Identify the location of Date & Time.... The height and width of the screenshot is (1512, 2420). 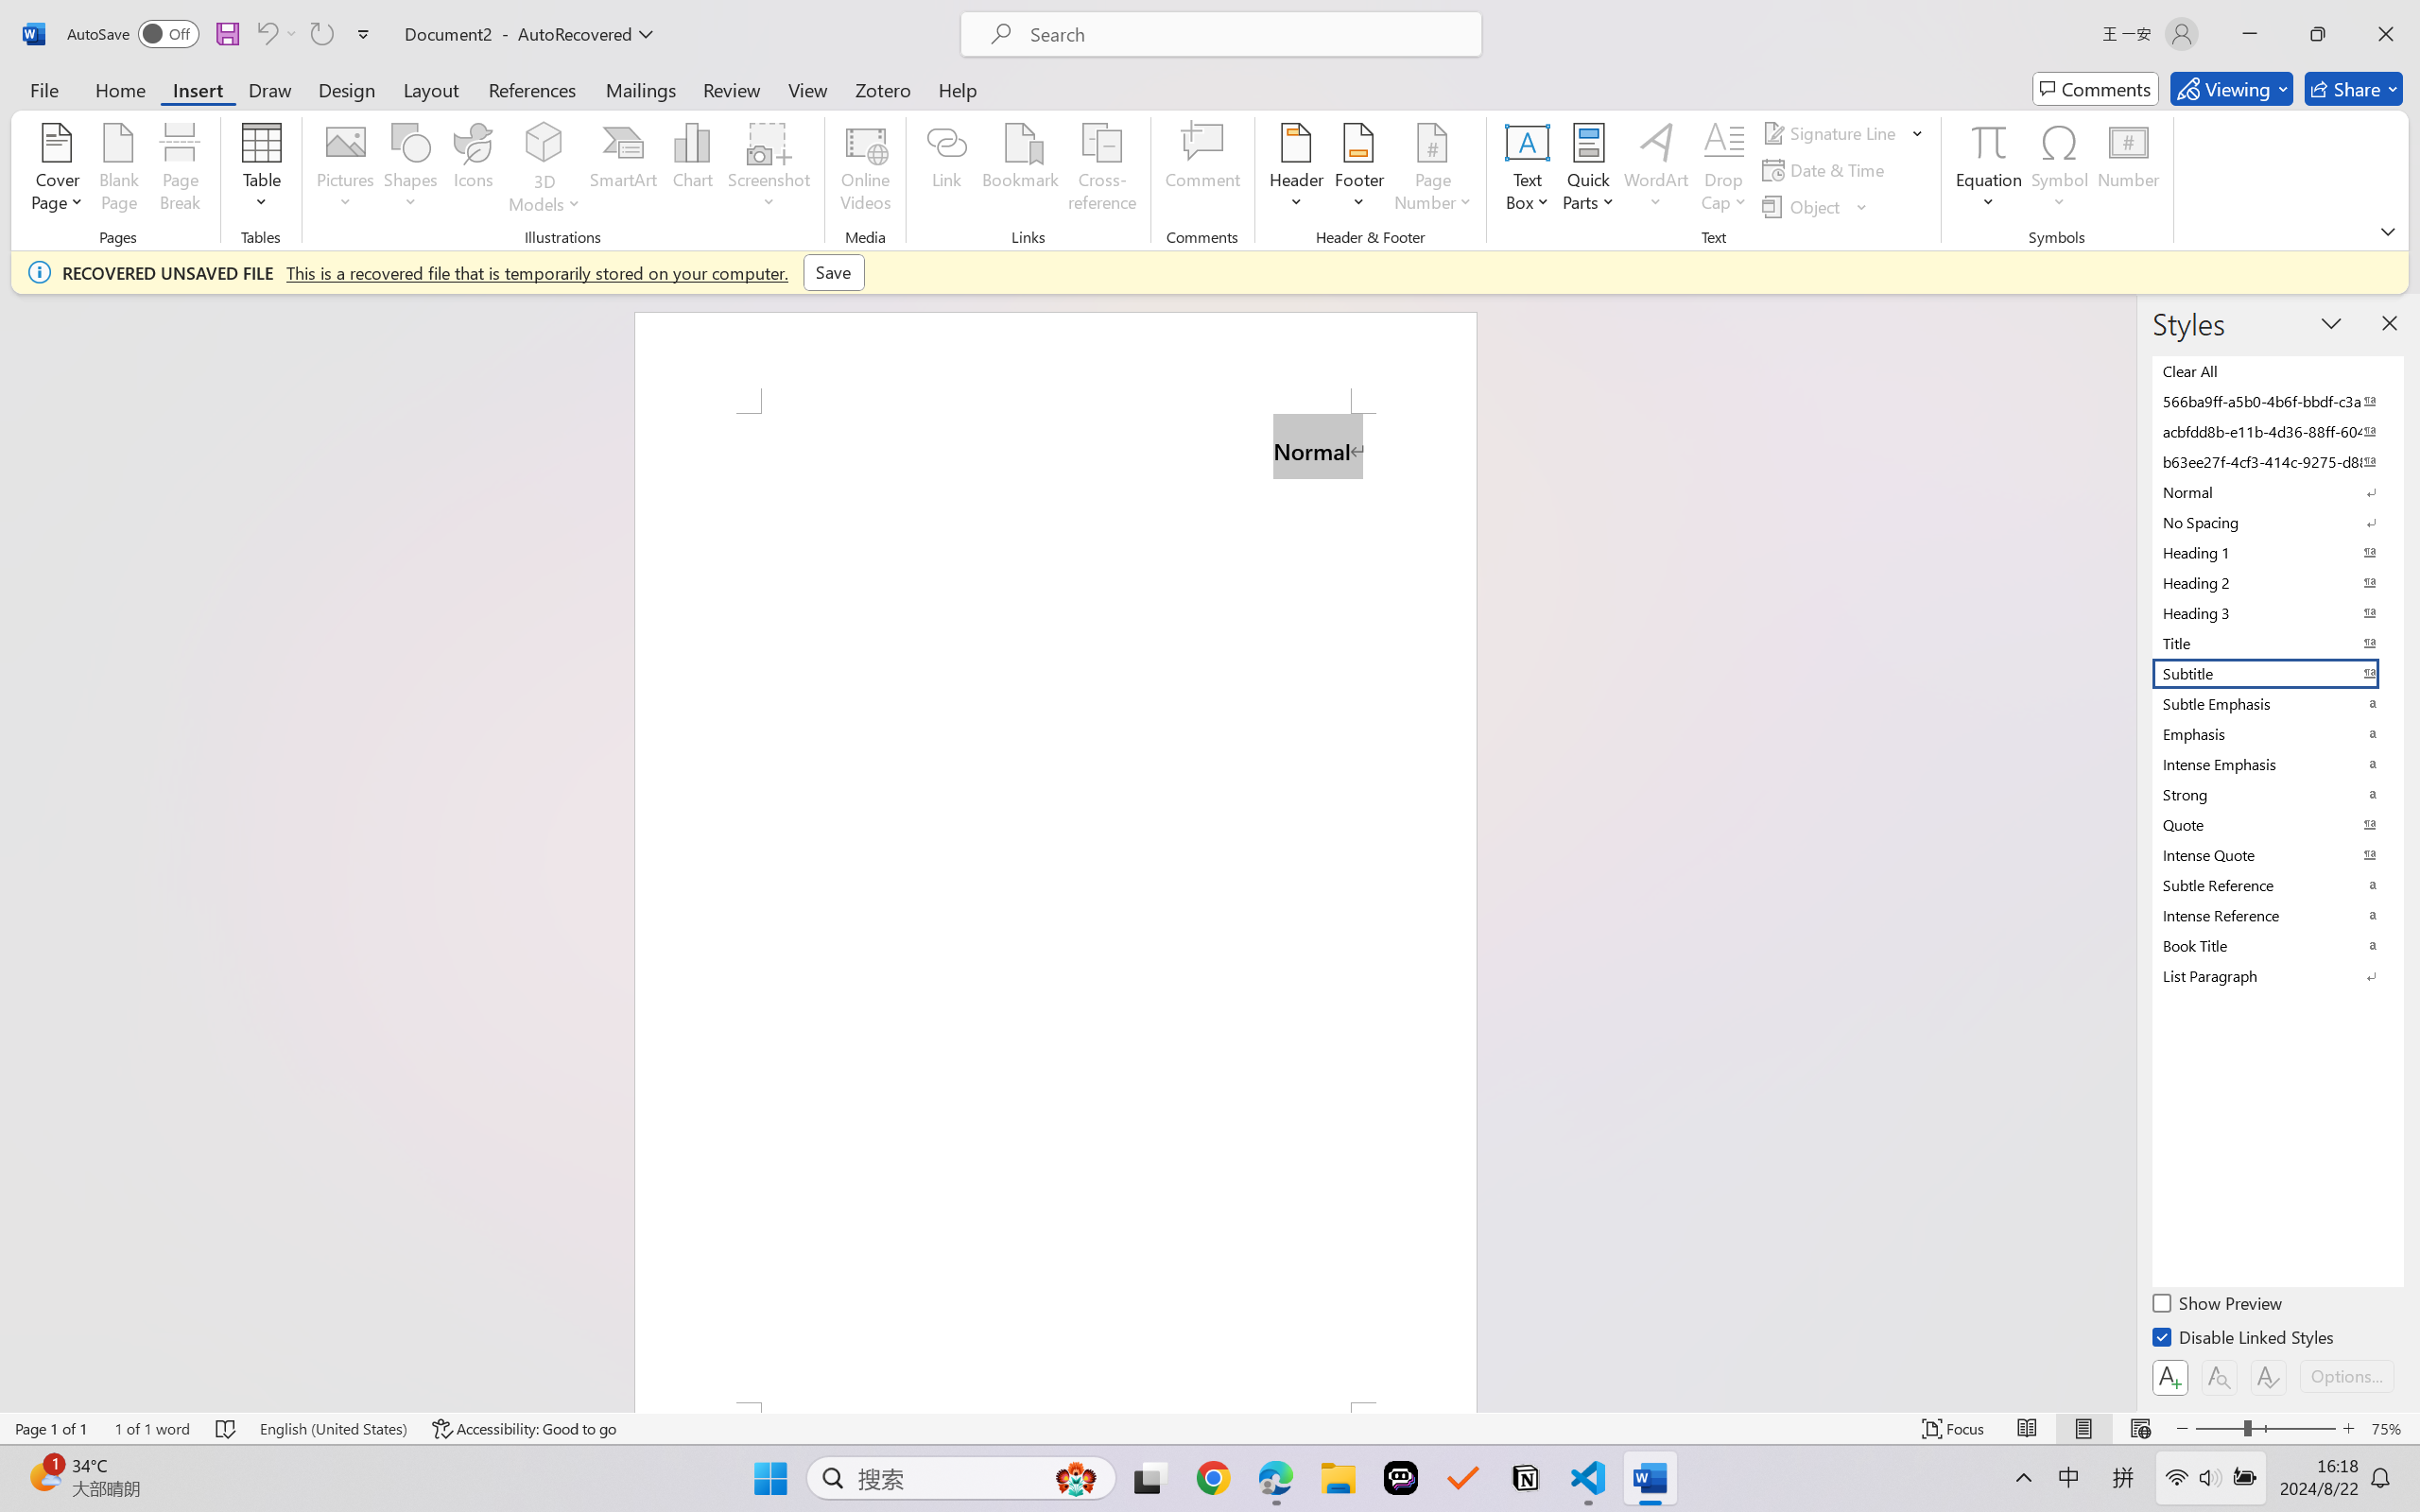
(1826, 170).